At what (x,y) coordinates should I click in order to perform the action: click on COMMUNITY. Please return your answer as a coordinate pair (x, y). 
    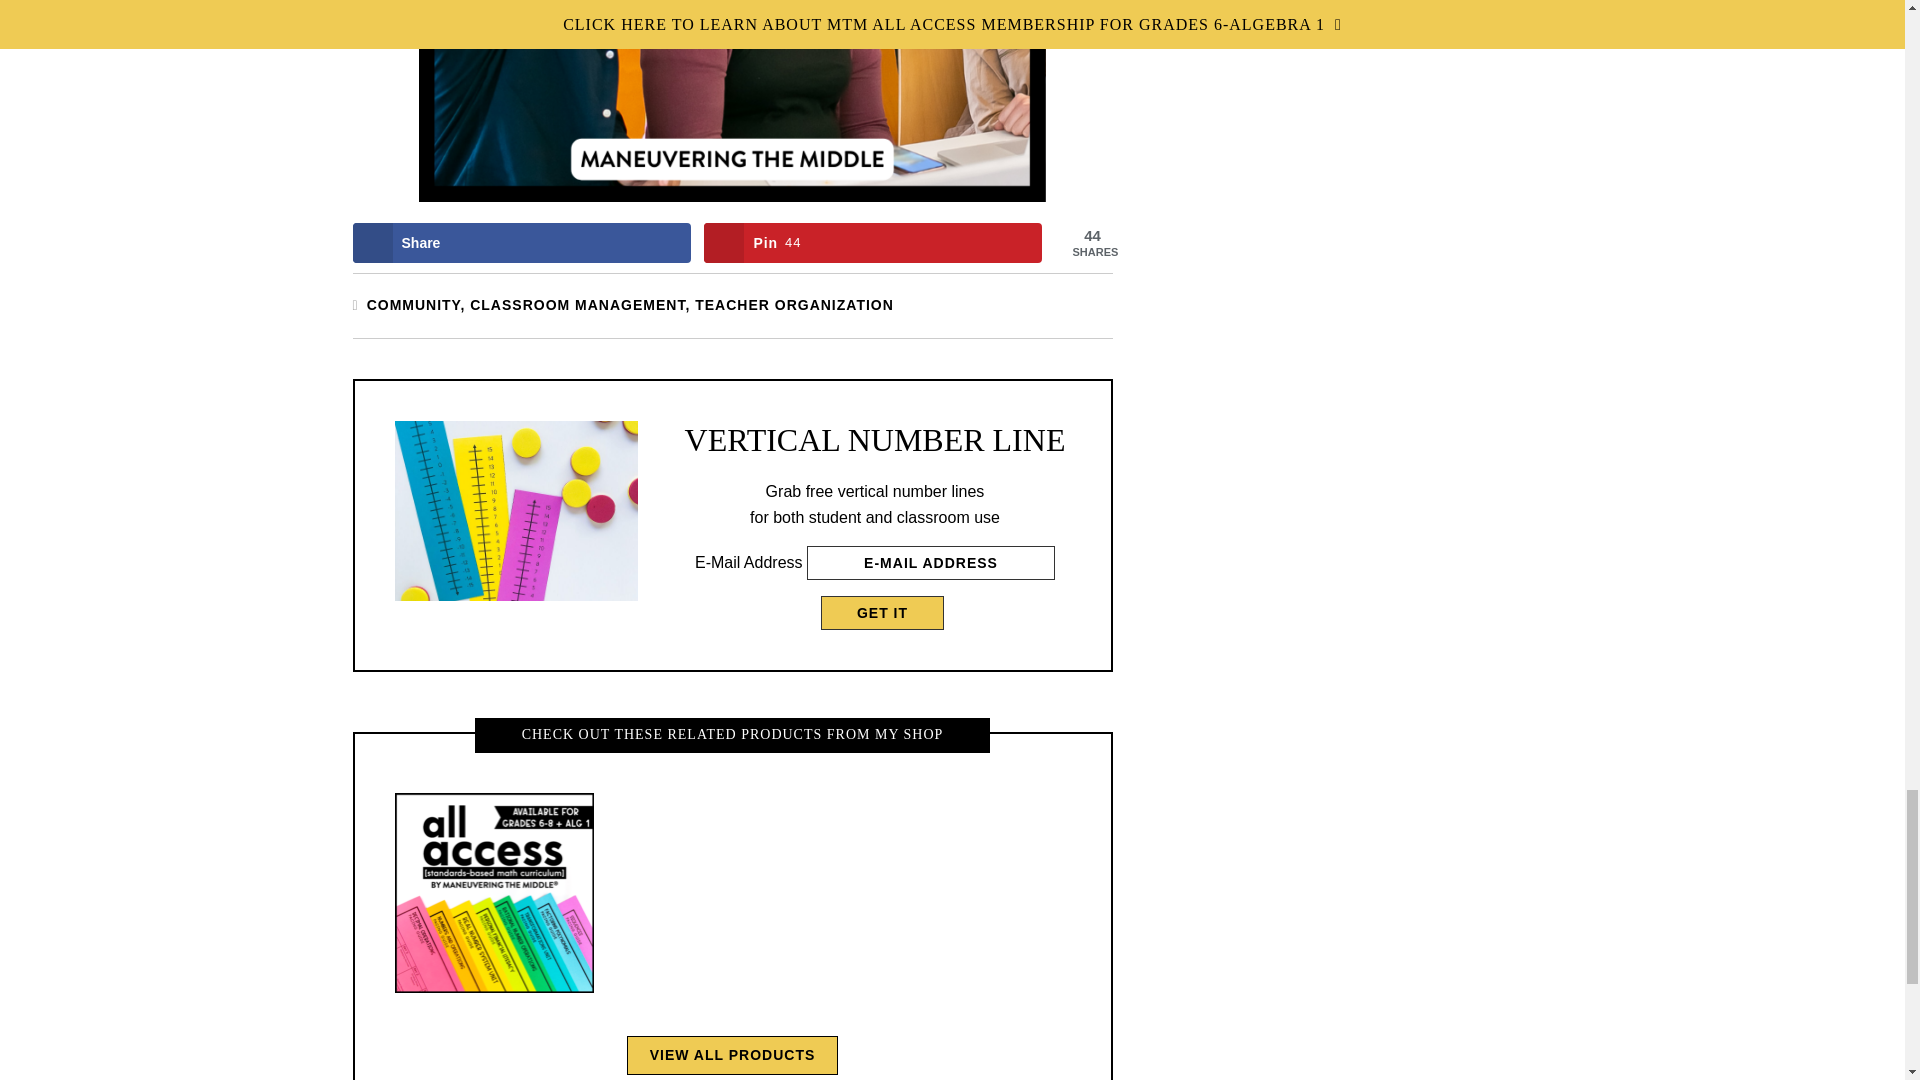
    Looking at the image, I should click on (882, 612).